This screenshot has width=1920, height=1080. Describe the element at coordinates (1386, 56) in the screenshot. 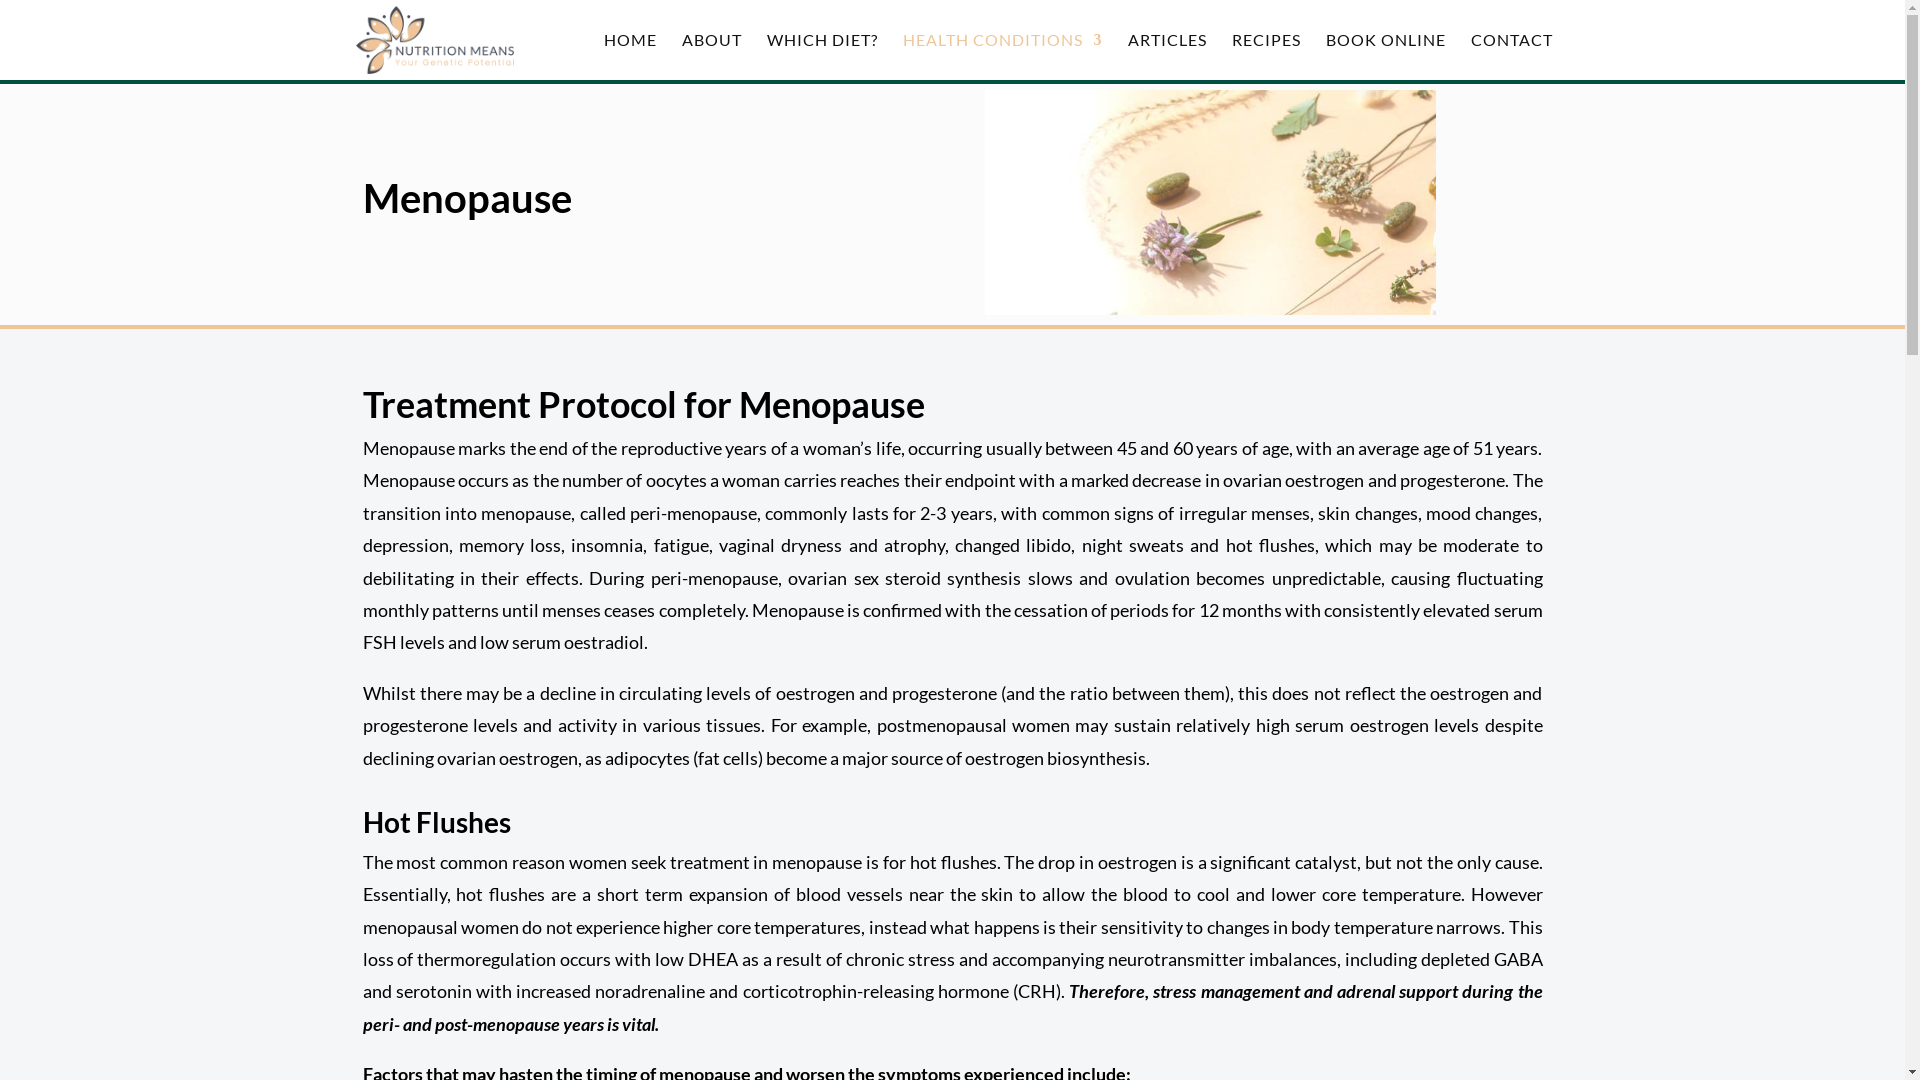

I see `BOOK ONLINE` at that location.